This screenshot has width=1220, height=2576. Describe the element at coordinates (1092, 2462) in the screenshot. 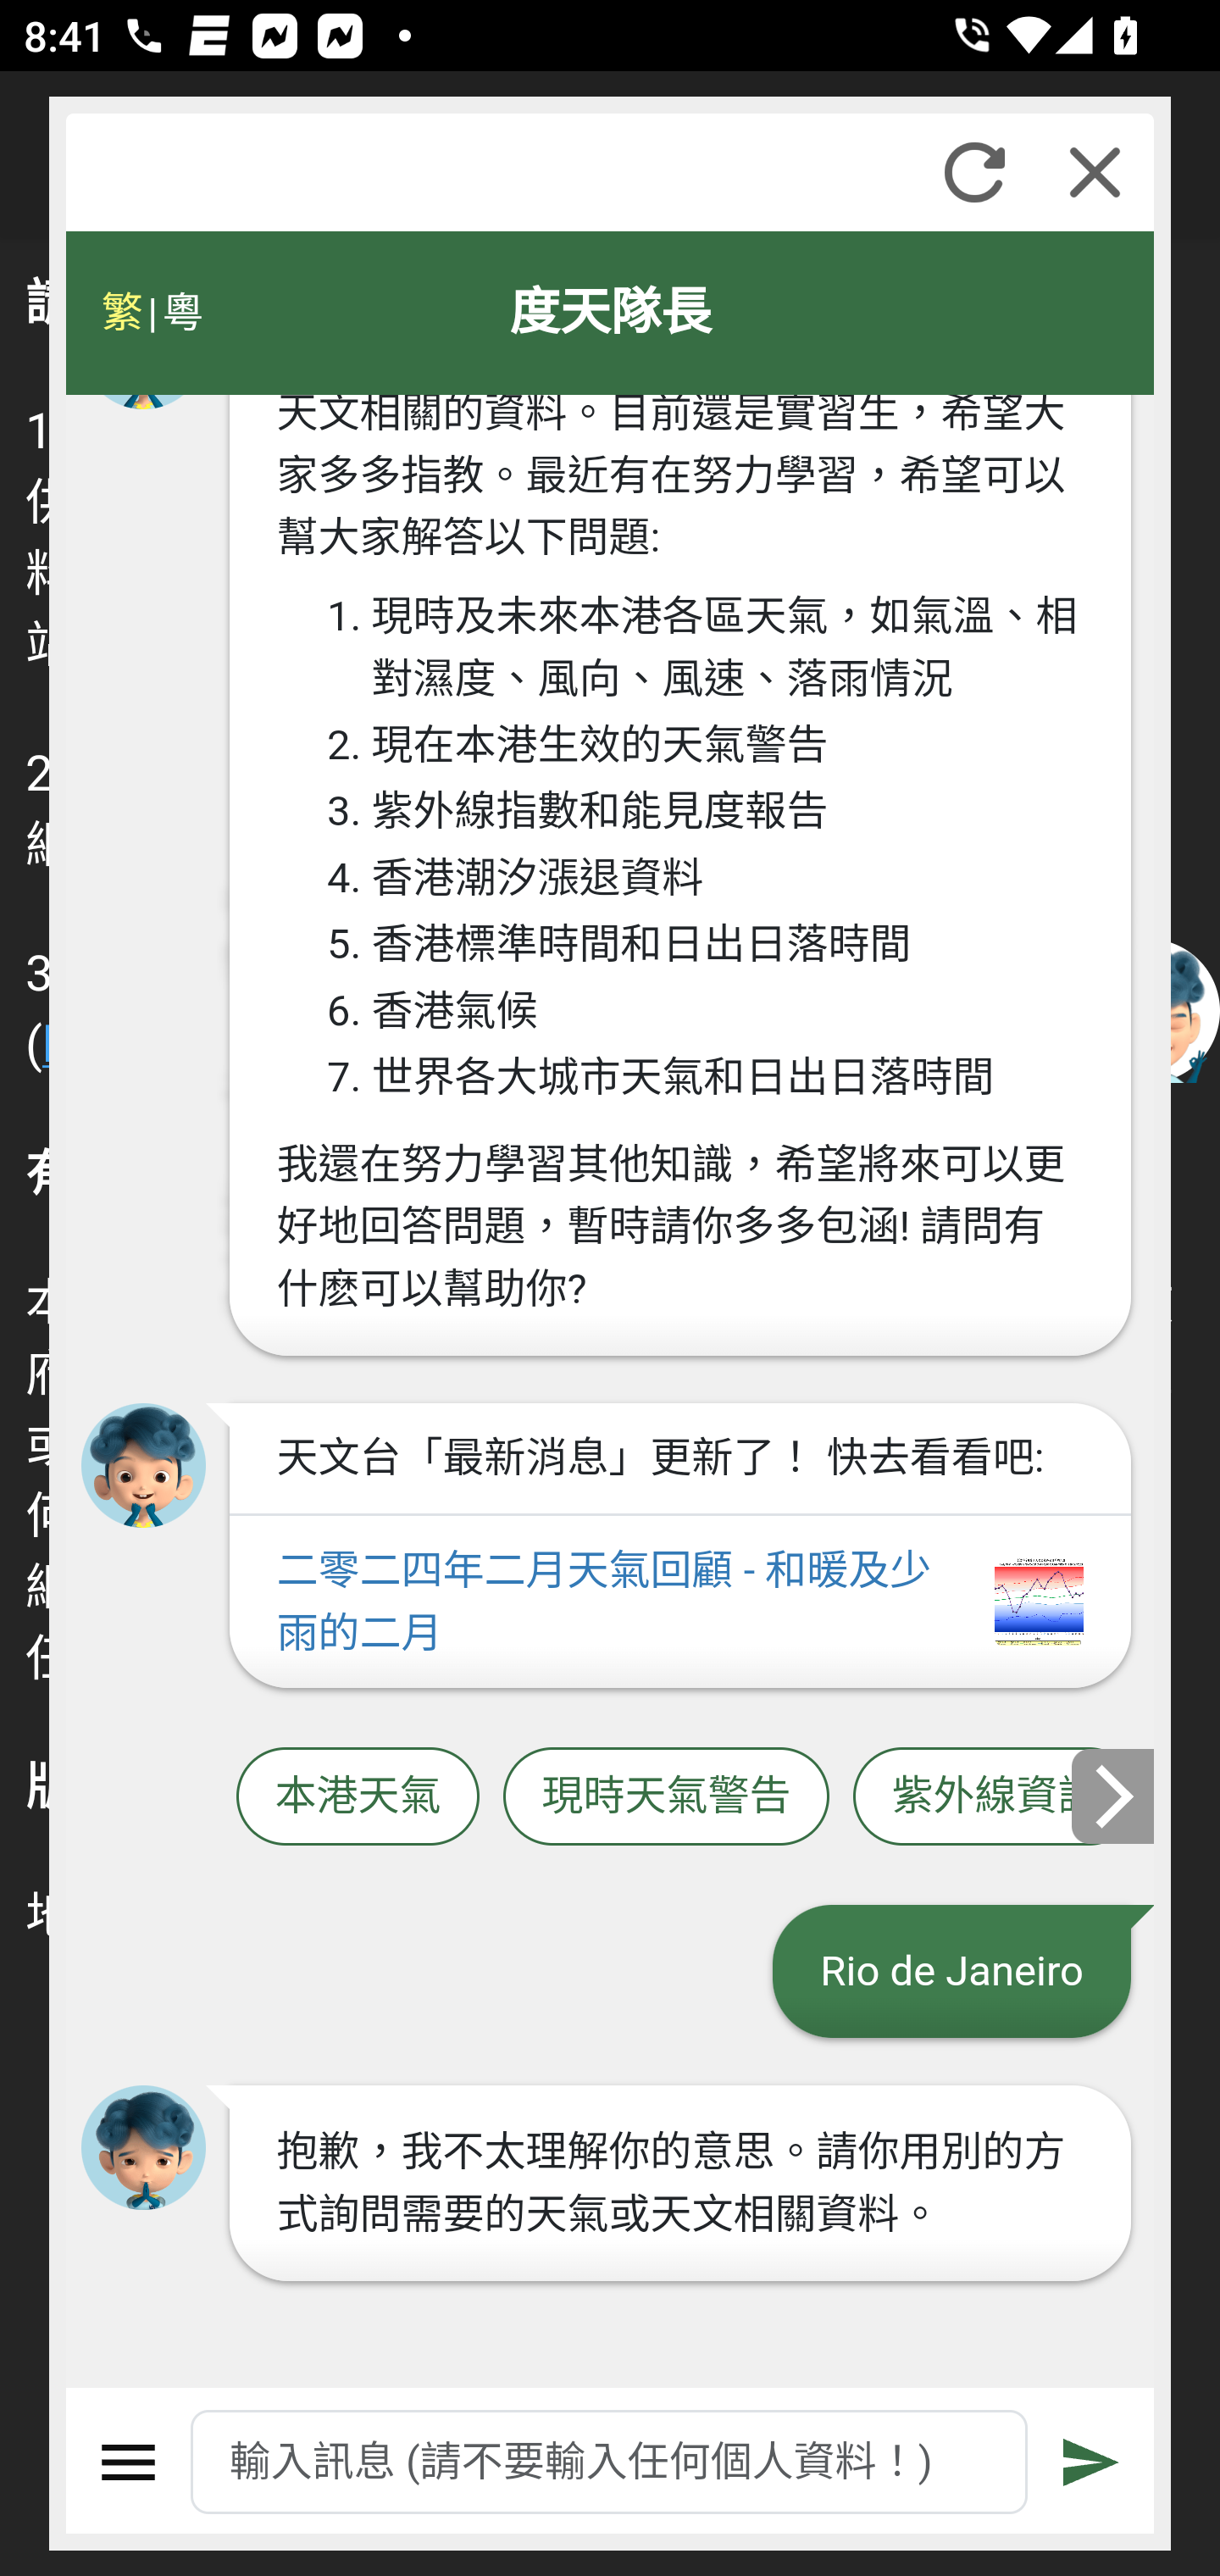

I see `遞交` at that location.